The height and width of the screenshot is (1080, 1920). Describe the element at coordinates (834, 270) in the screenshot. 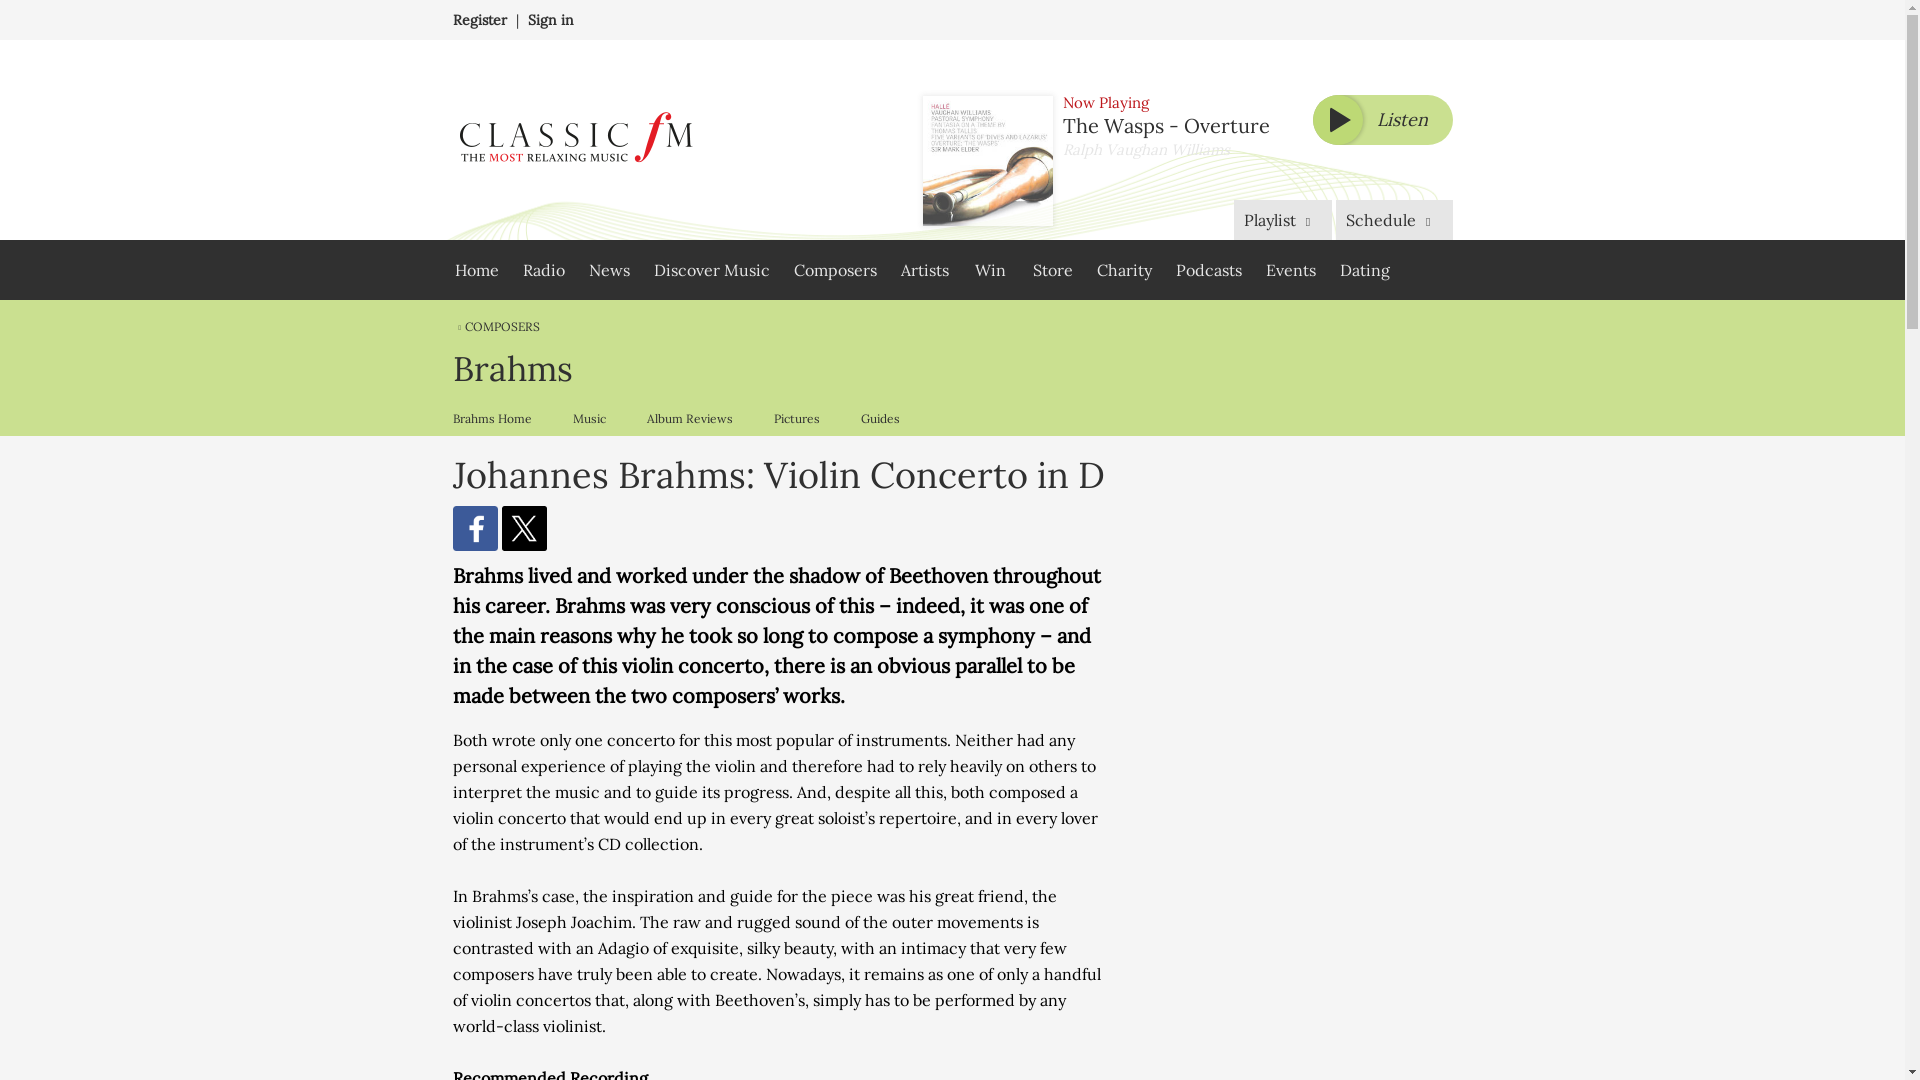

I see `Composers` at that location.